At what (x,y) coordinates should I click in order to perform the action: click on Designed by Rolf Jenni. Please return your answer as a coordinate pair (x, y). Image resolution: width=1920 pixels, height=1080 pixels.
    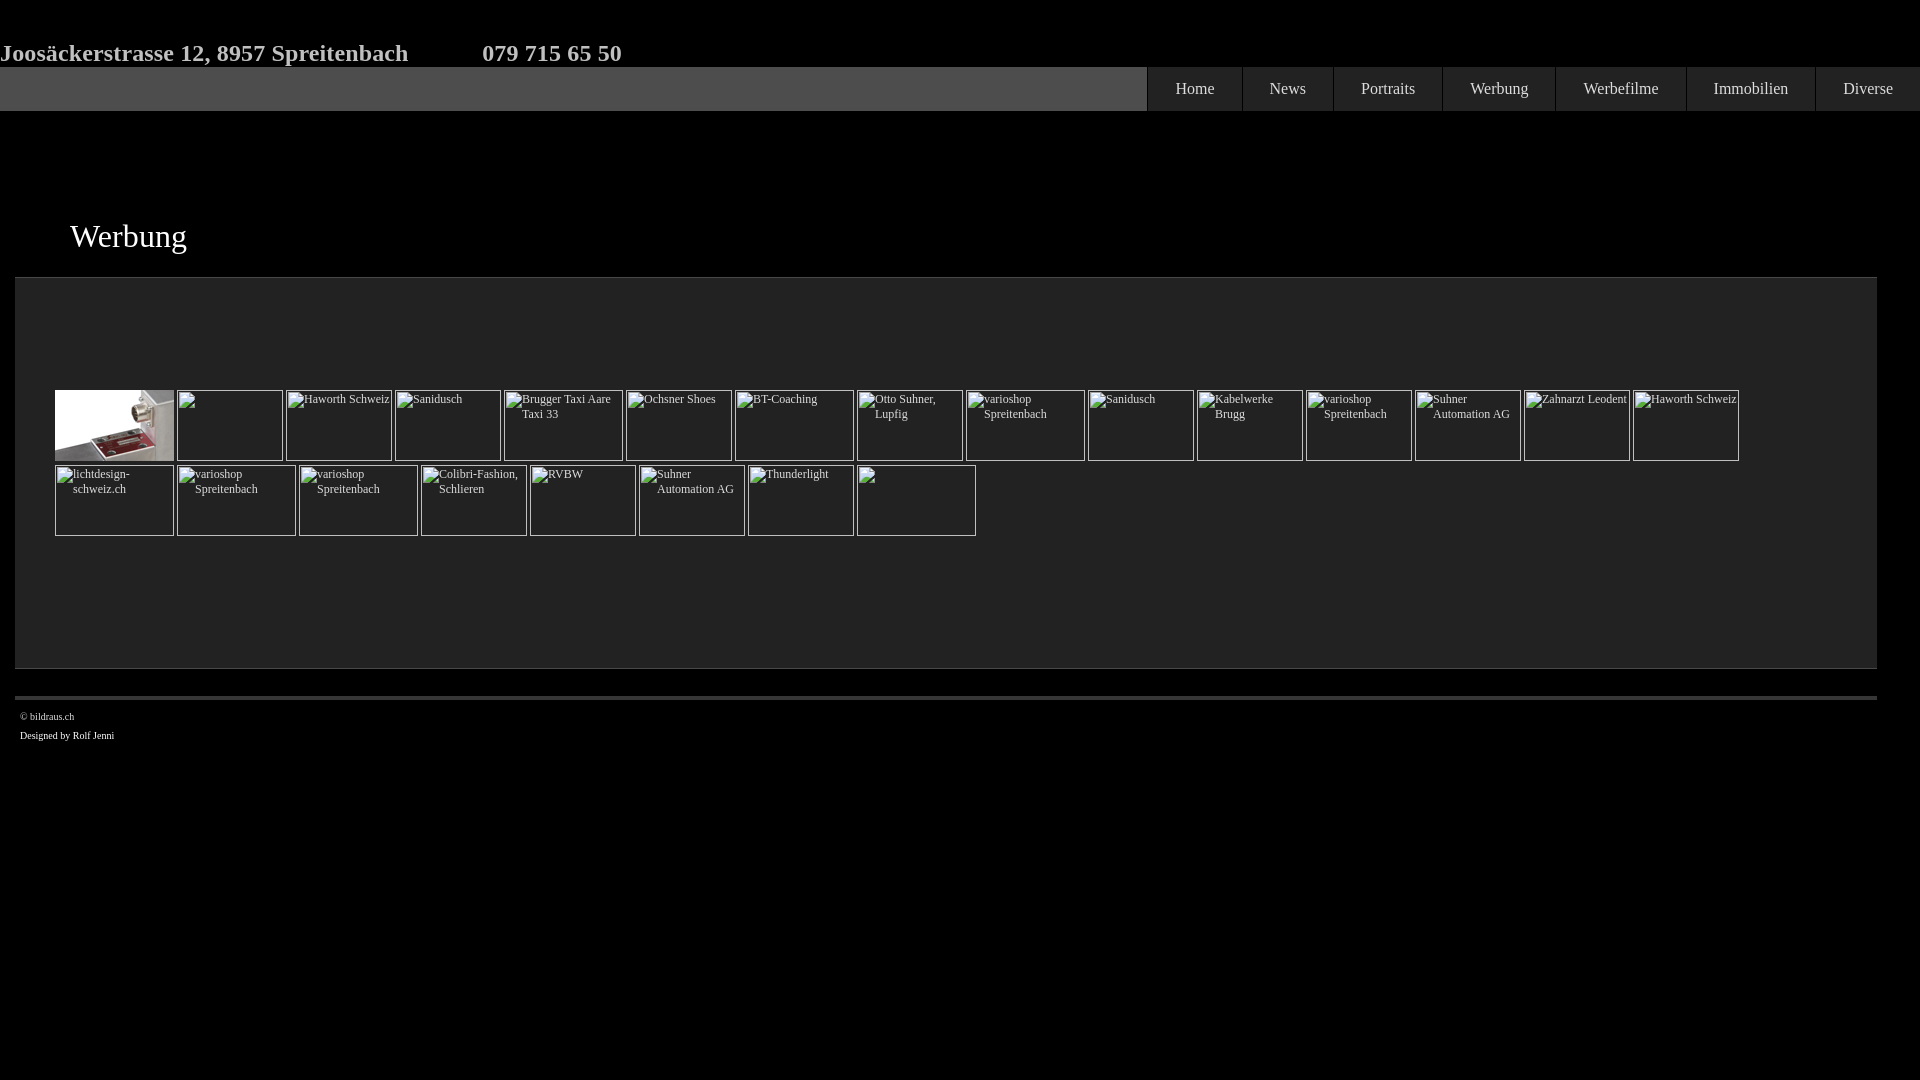
    Looking at the image, I should click on (67, 735).